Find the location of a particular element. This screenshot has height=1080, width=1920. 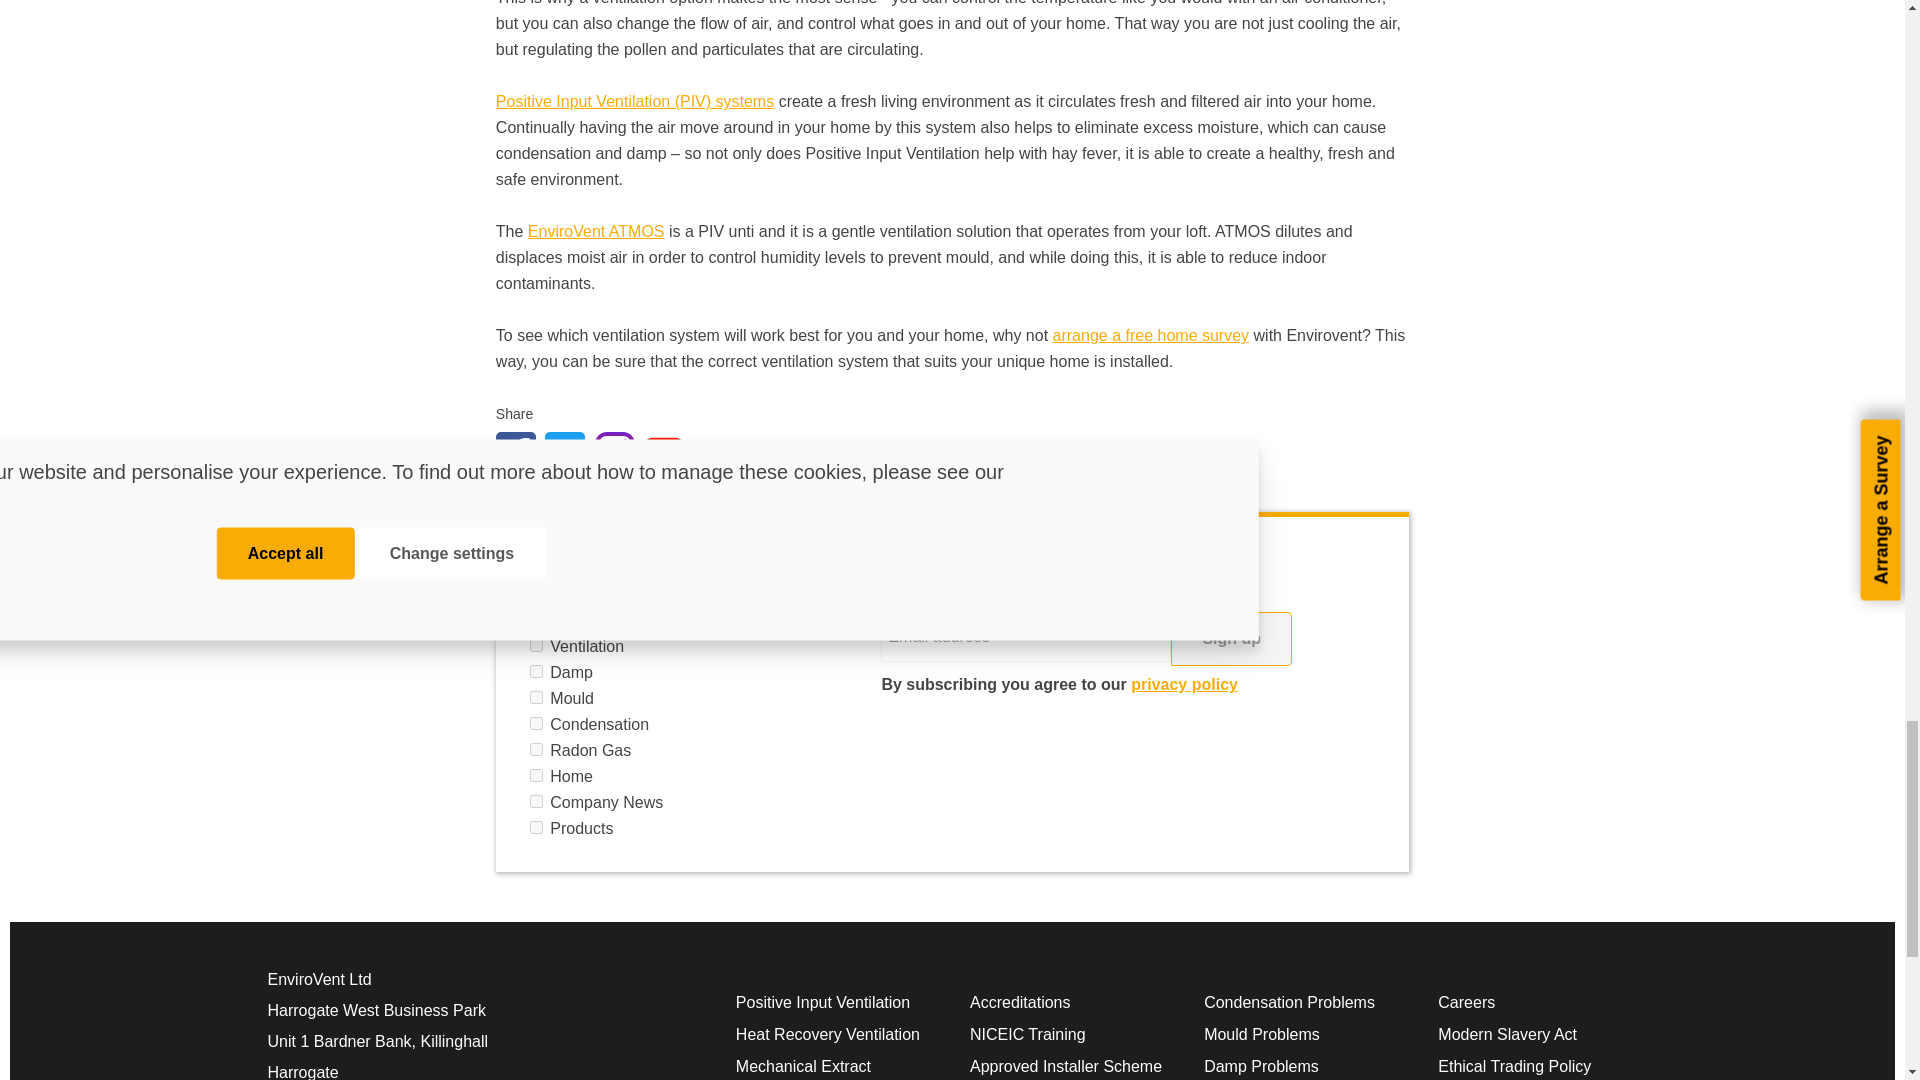

New Build is located at coordinates (536, 594).